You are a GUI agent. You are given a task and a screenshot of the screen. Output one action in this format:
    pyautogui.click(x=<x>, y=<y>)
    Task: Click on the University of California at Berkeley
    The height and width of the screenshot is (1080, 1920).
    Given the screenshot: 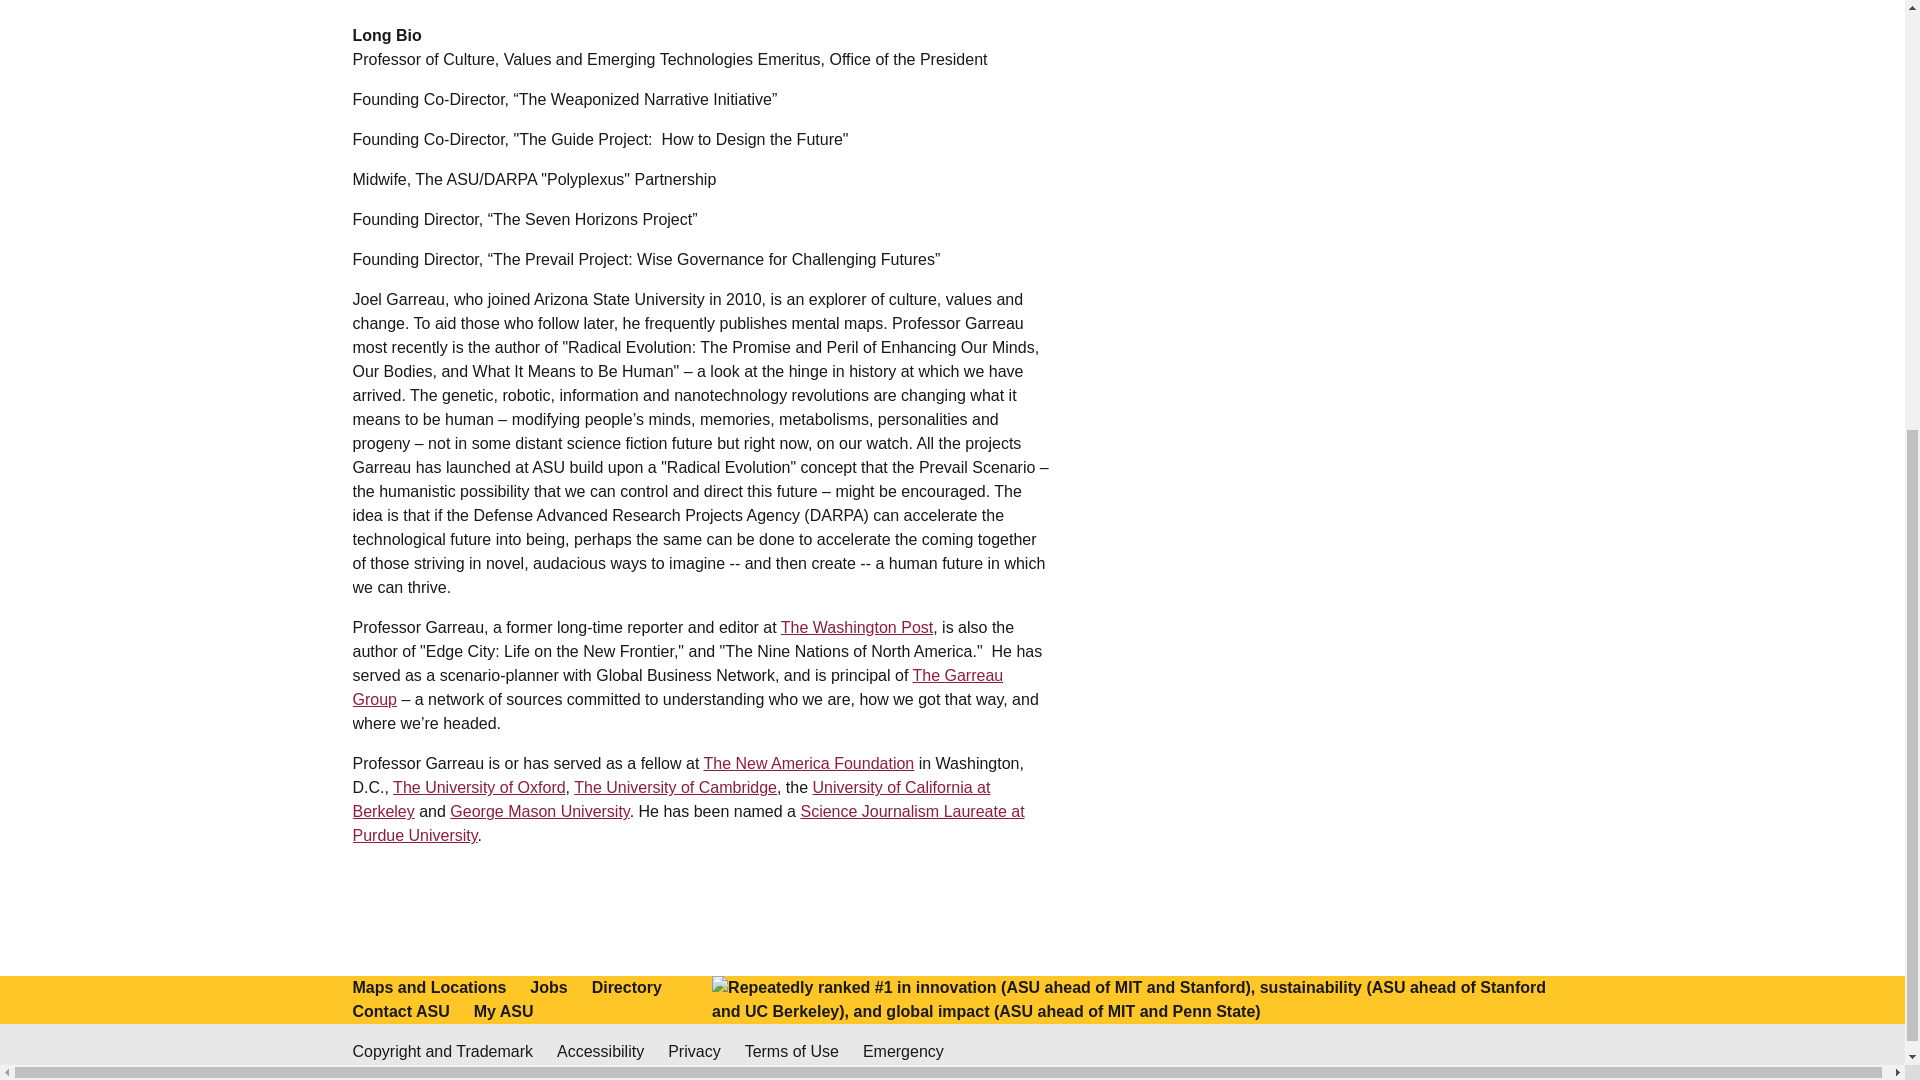 What is the action you would take?
    pyautogui.click(x=670, y=798)
    